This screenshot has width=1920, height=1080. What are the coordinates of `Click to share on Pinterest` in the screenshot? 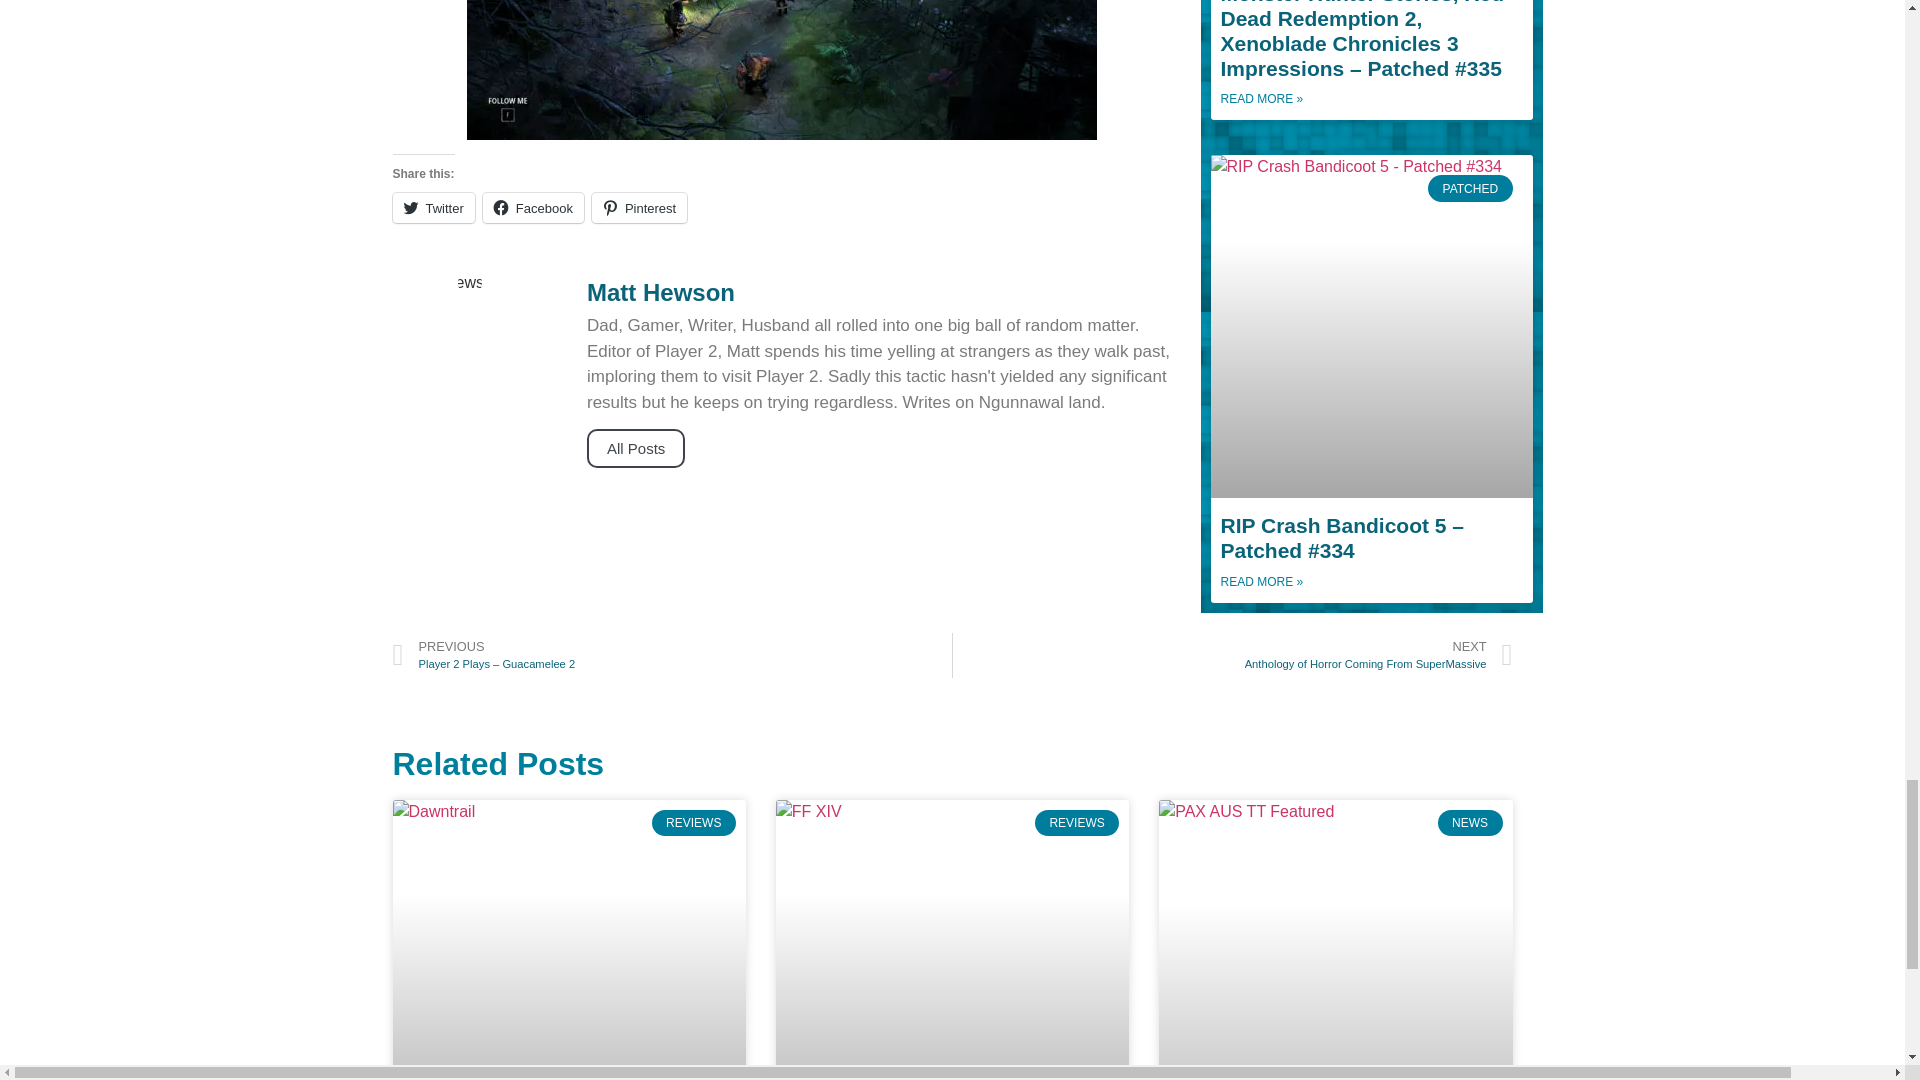 It's located at (639, 208).